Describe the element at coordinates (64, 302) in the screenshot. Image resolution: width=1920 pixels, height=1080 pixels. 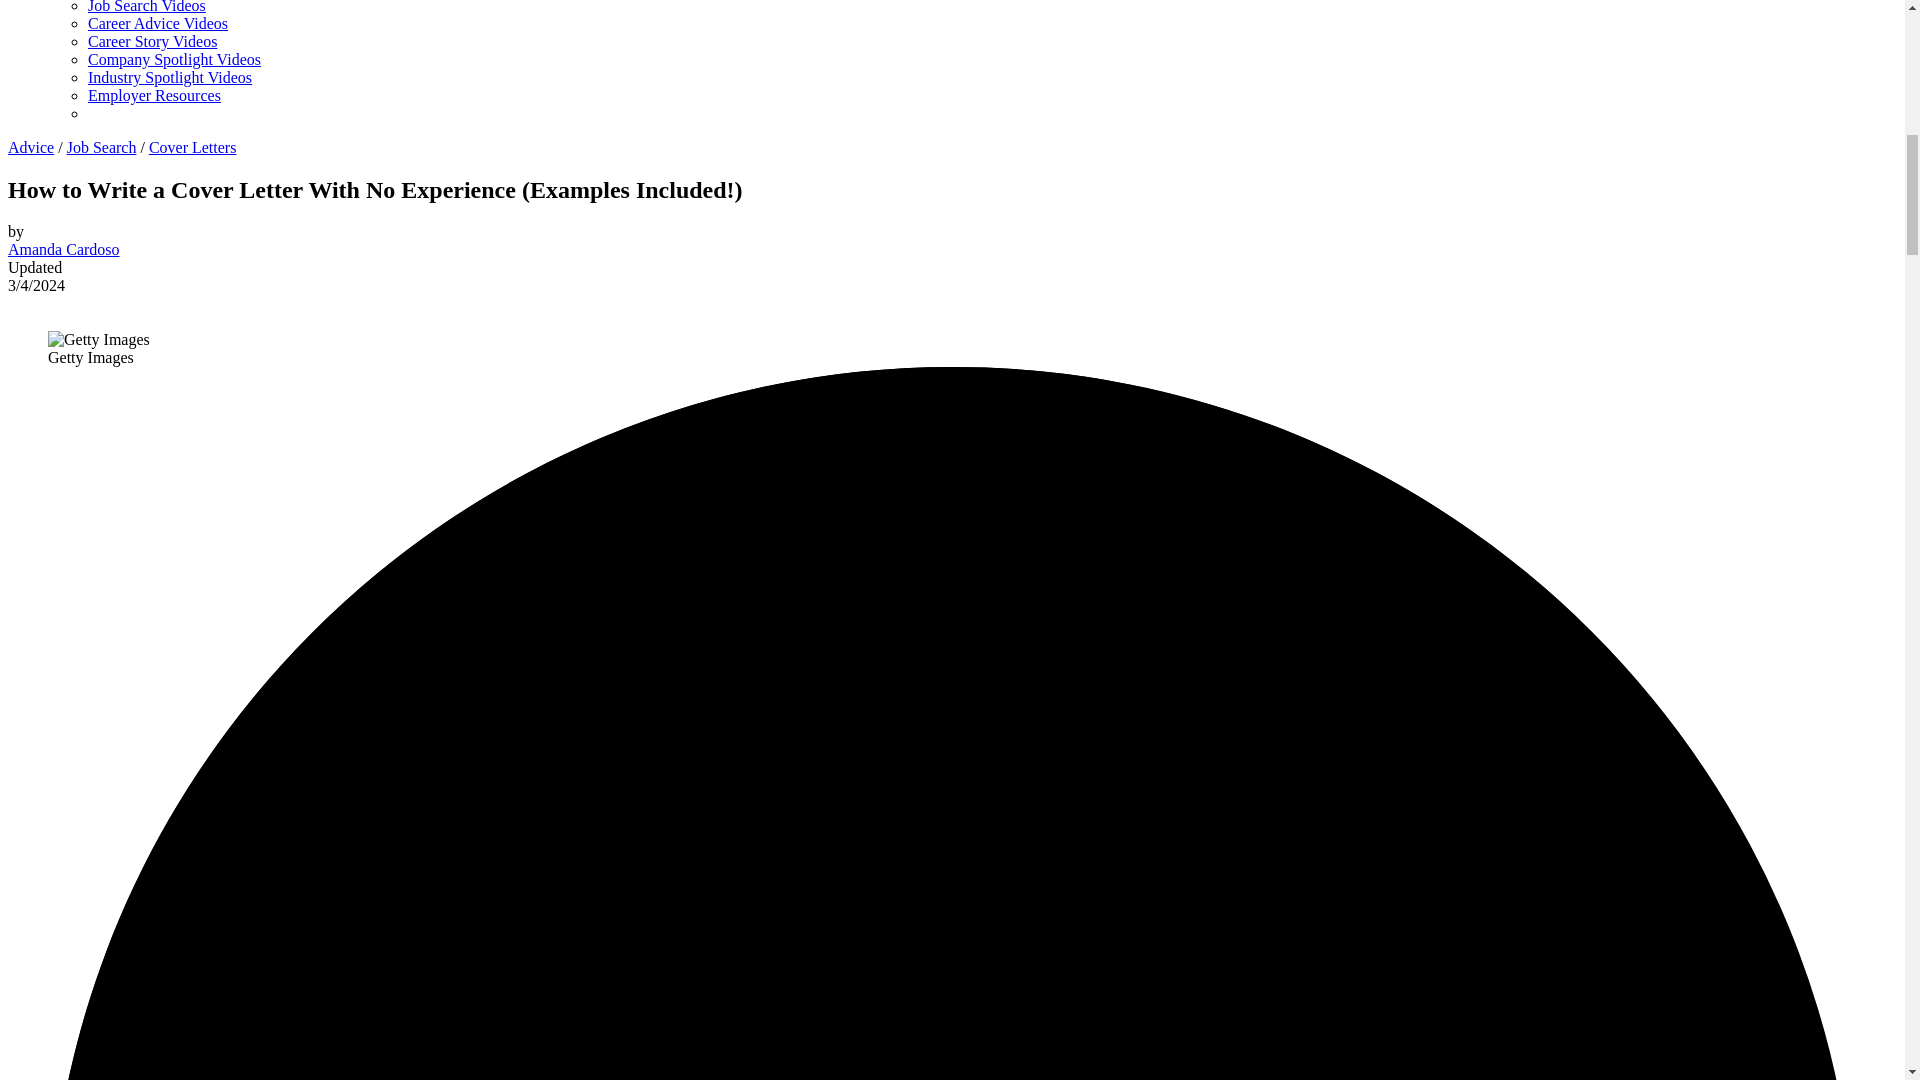
I see `Email` at that location.